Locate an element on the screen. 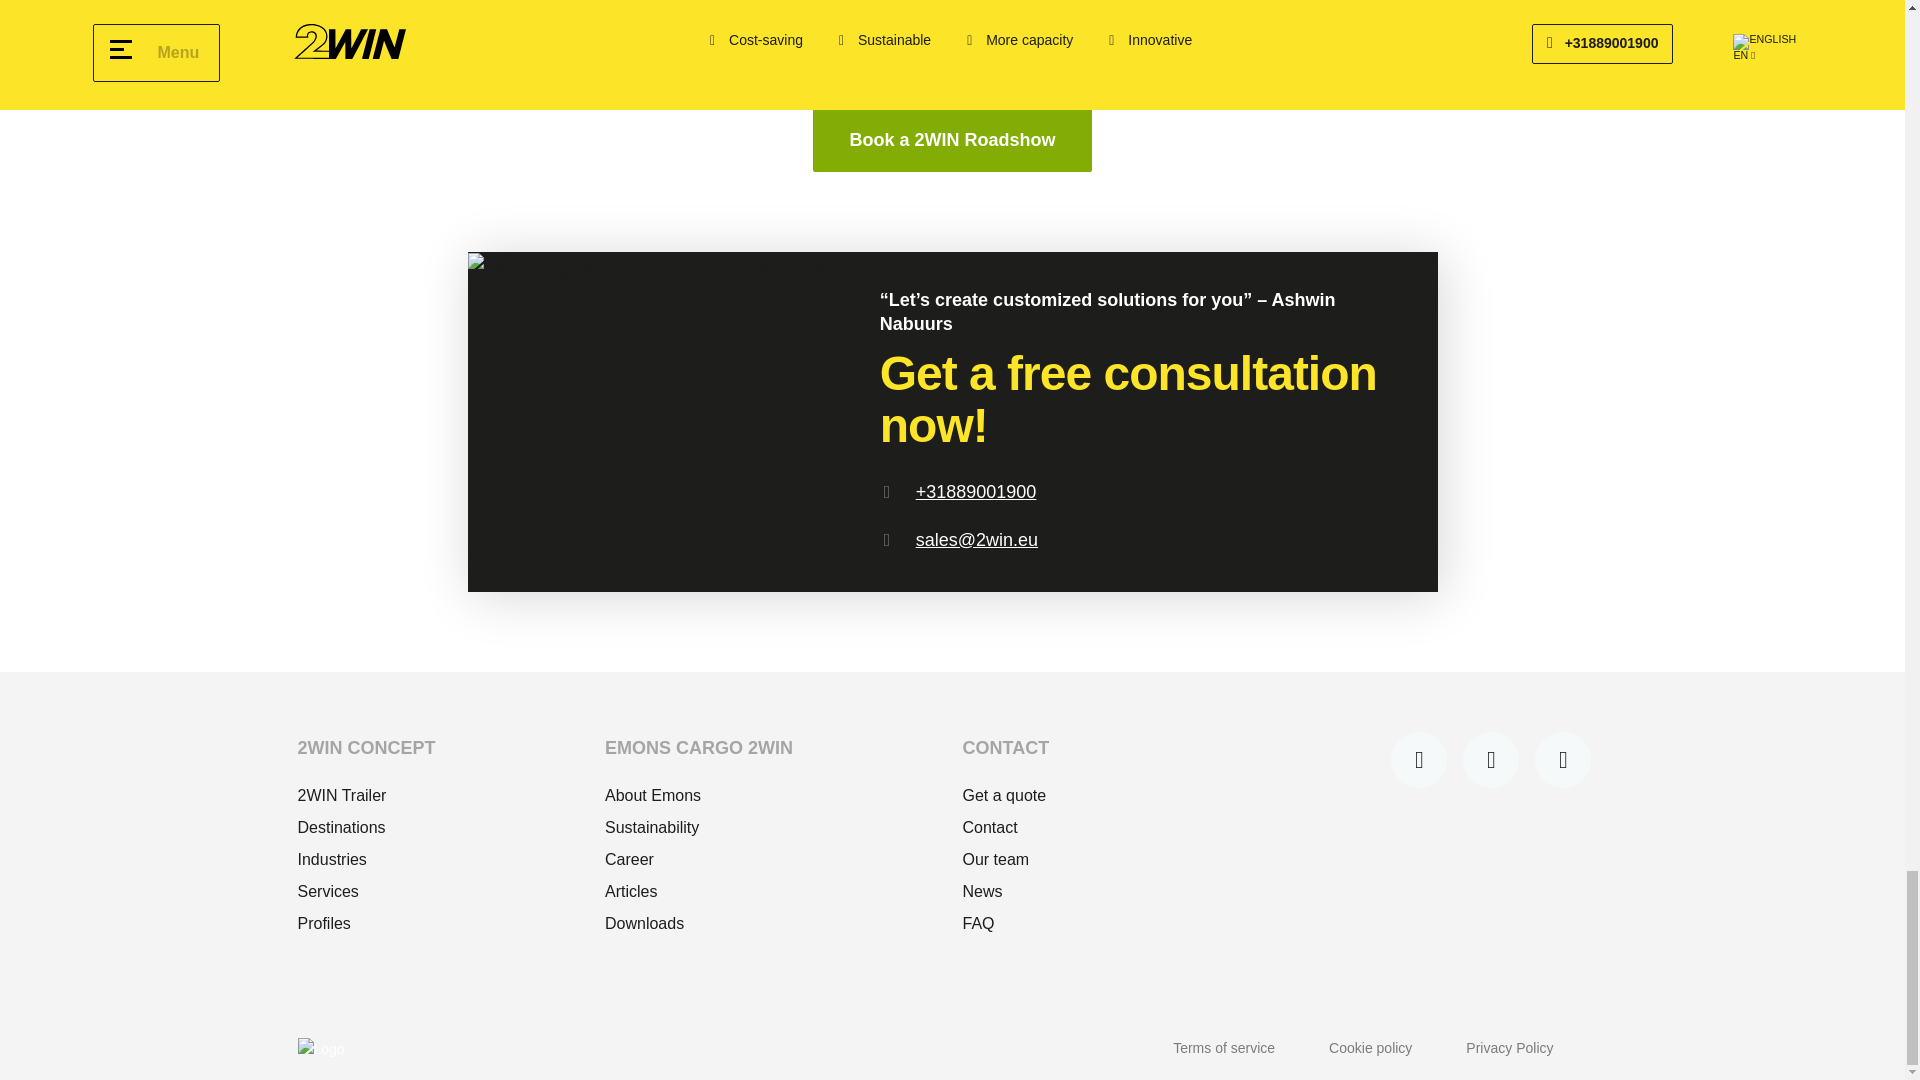 This screenshot has width=1920, height=1080. Book a 2WIN Roadshow is located at coordinates (951, 140).